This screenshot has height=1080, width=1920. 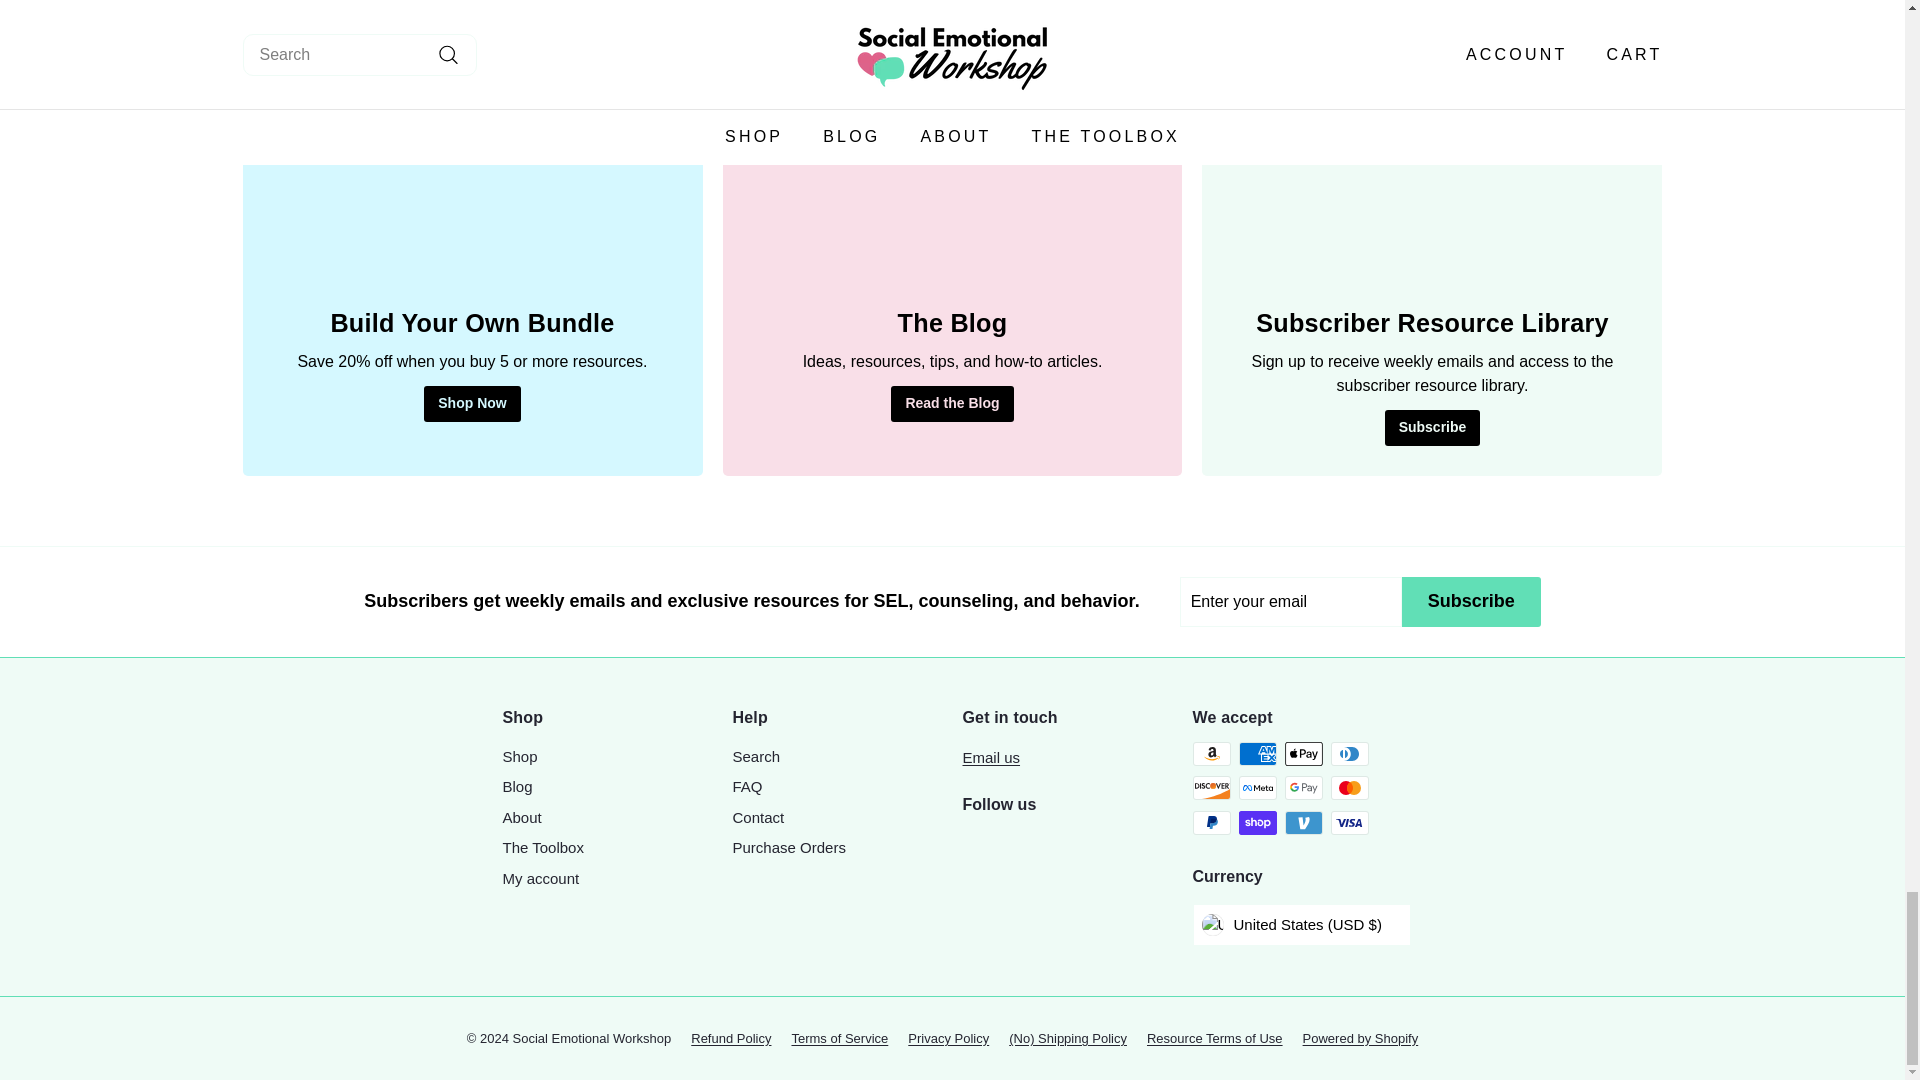 What do you see at coordinates (1303, 822) in the screenshot?
I see `Venmo` at bounding box center [1303, 822].